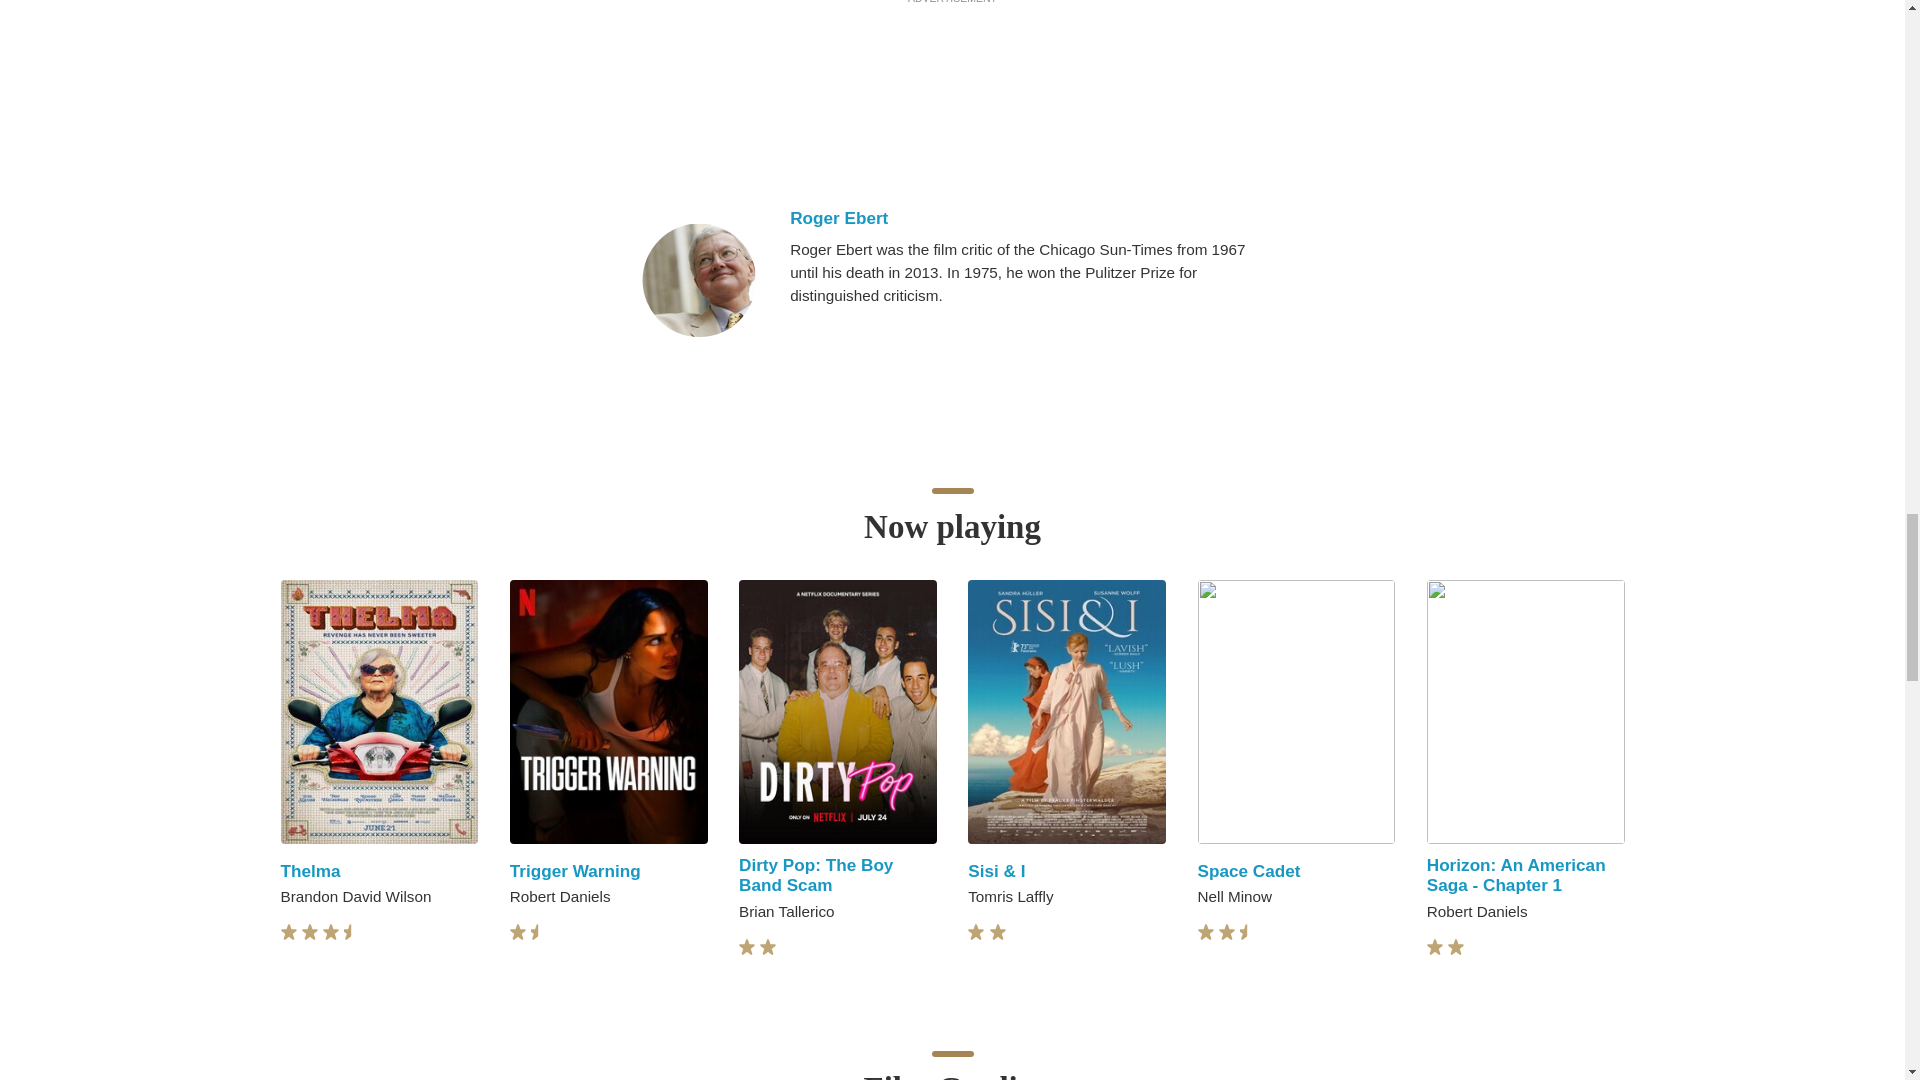 This screenshot has width=1920, height=1080. I want to click on Trigger Warning, so click(576, 870).